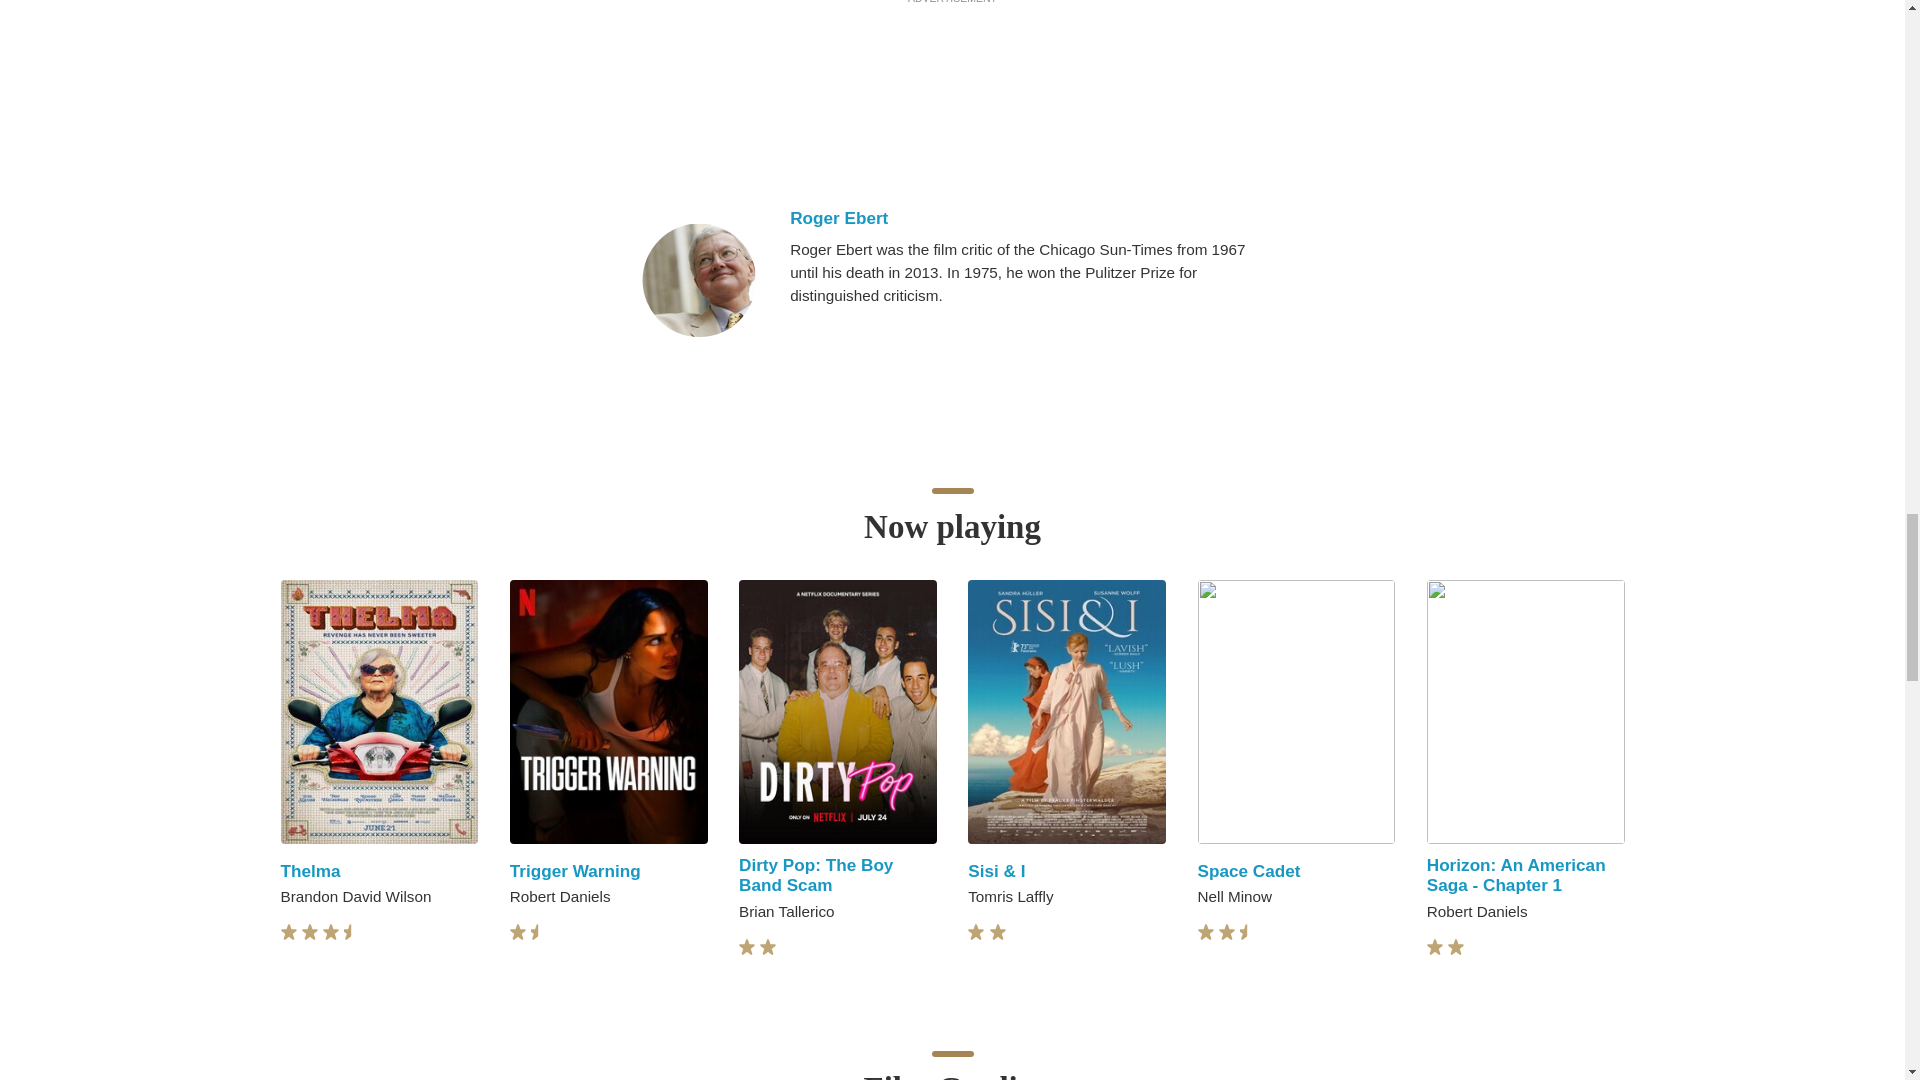 This screenshot has width=1920, height=1080. I want to click on Trigger Warning, so click(576, 870).